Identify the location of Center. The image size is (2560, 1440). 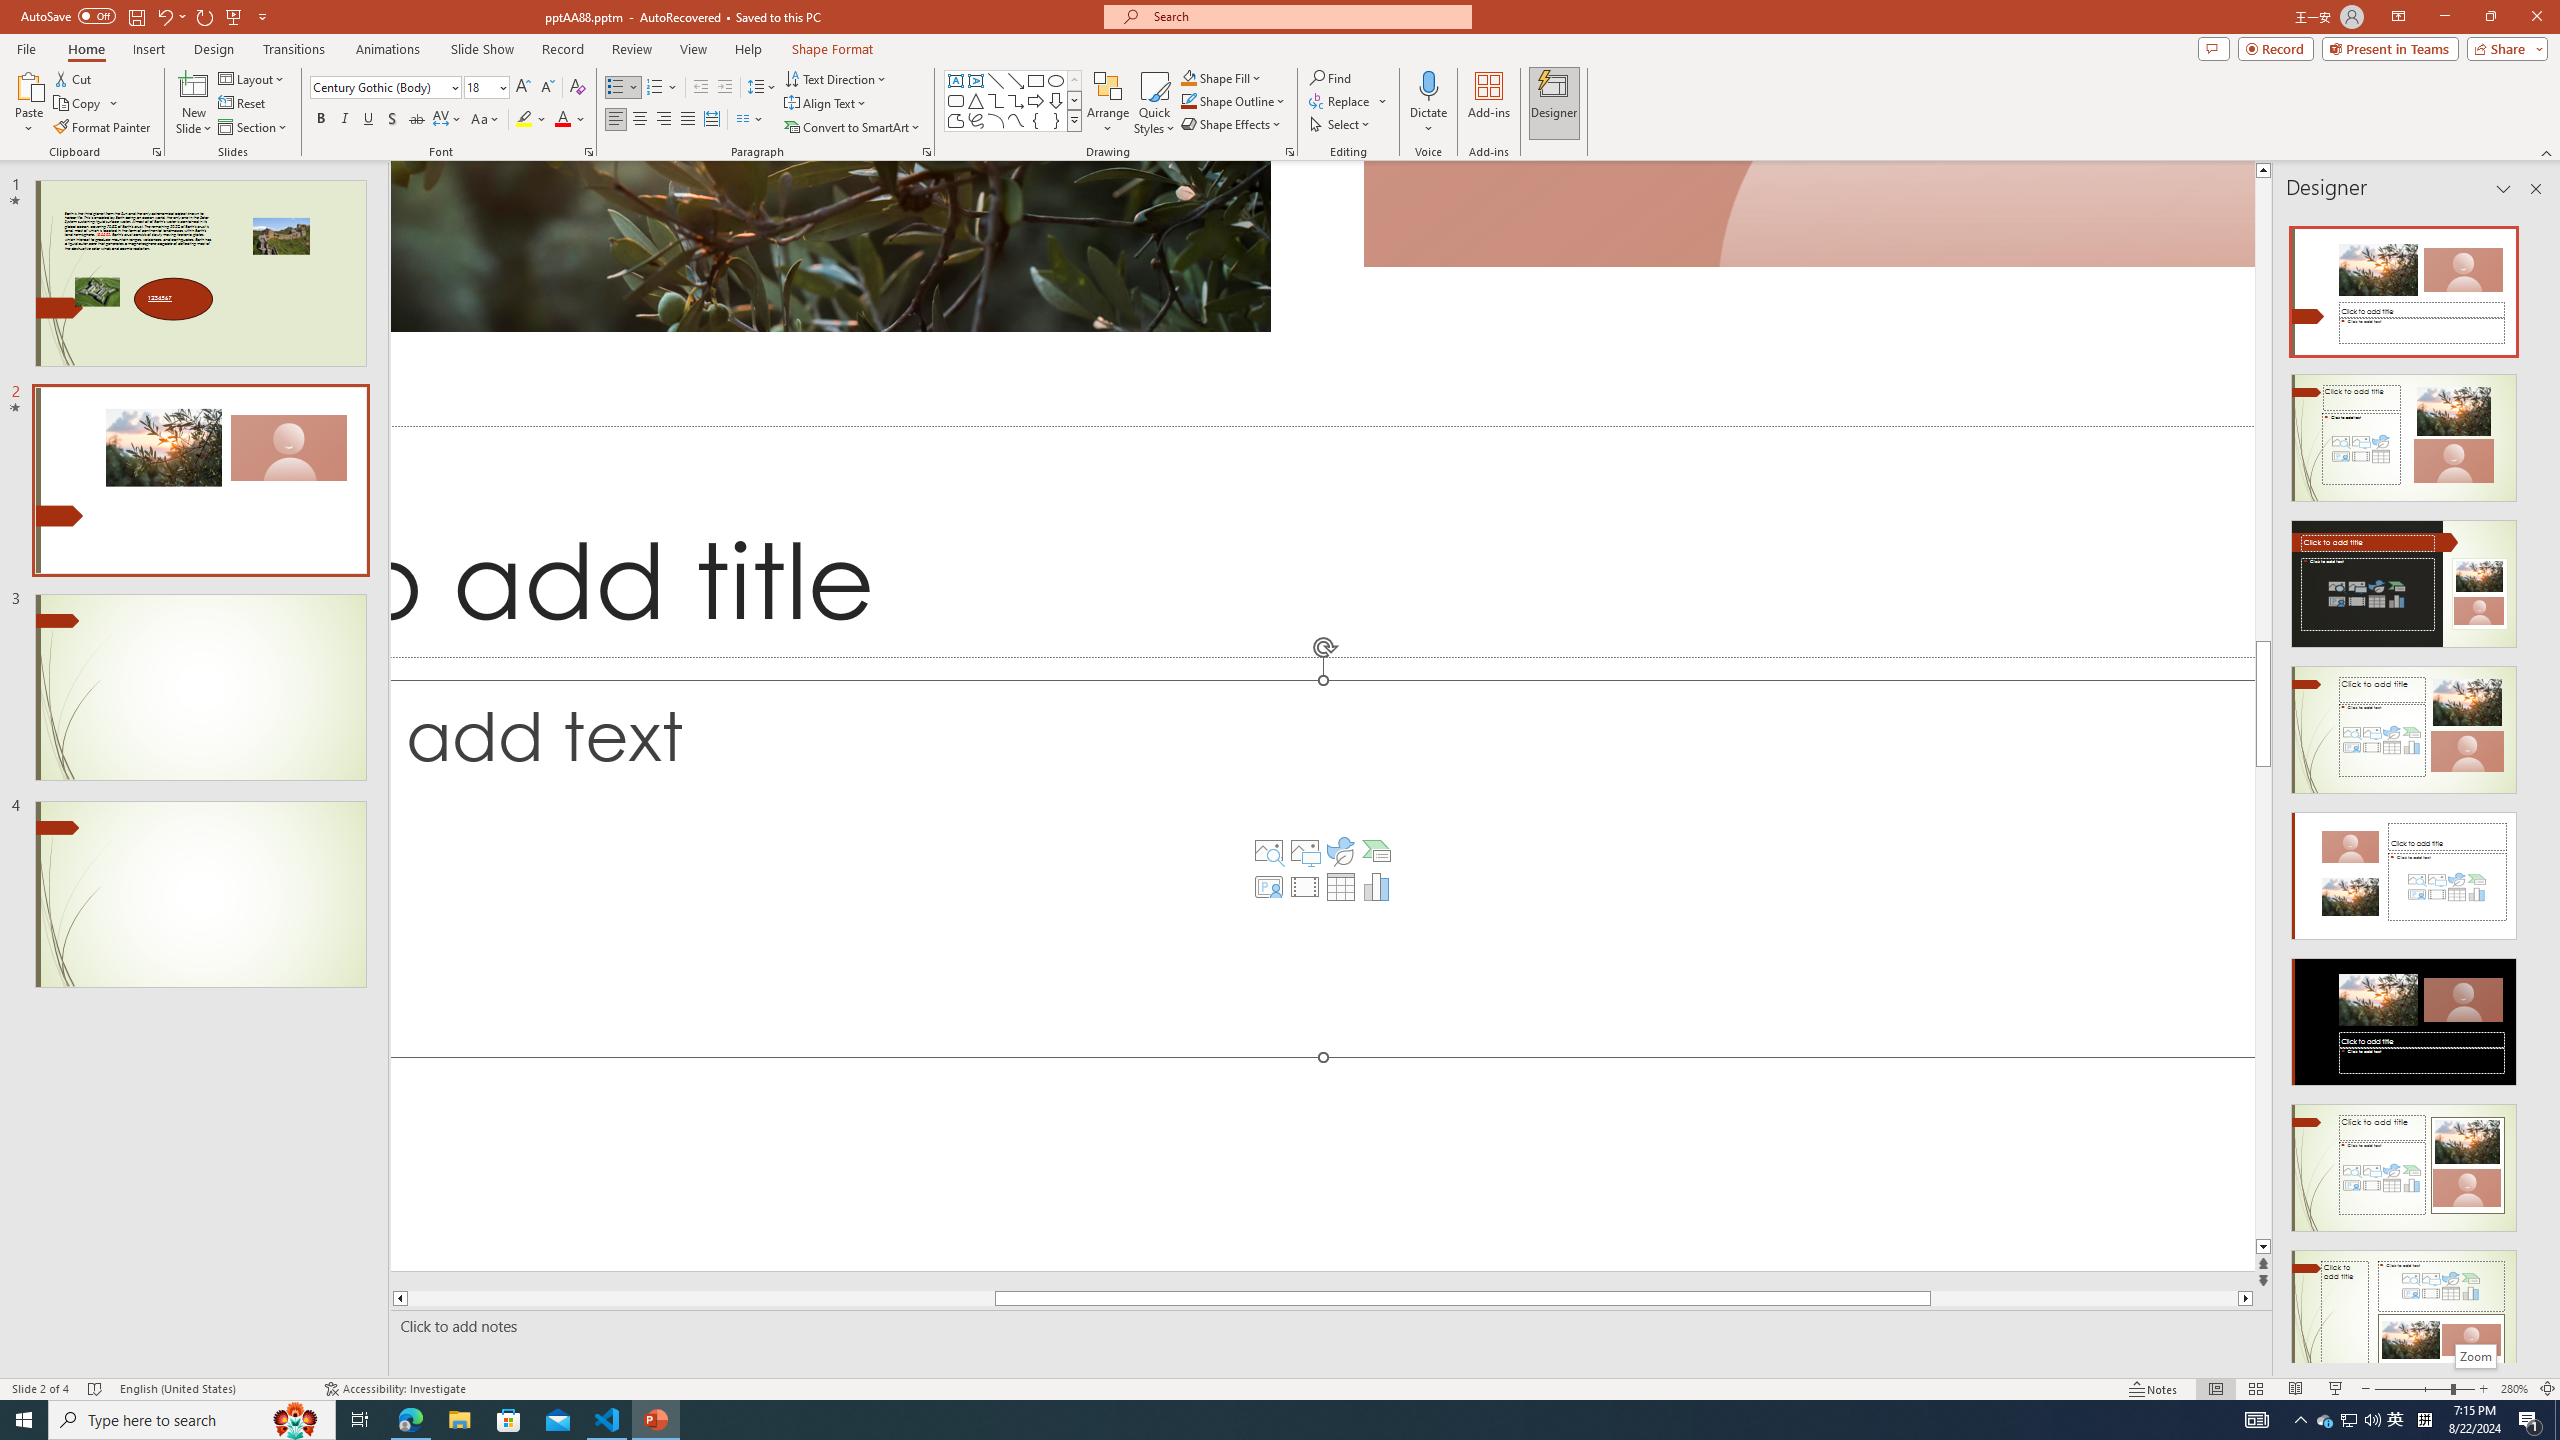
(640, 120).